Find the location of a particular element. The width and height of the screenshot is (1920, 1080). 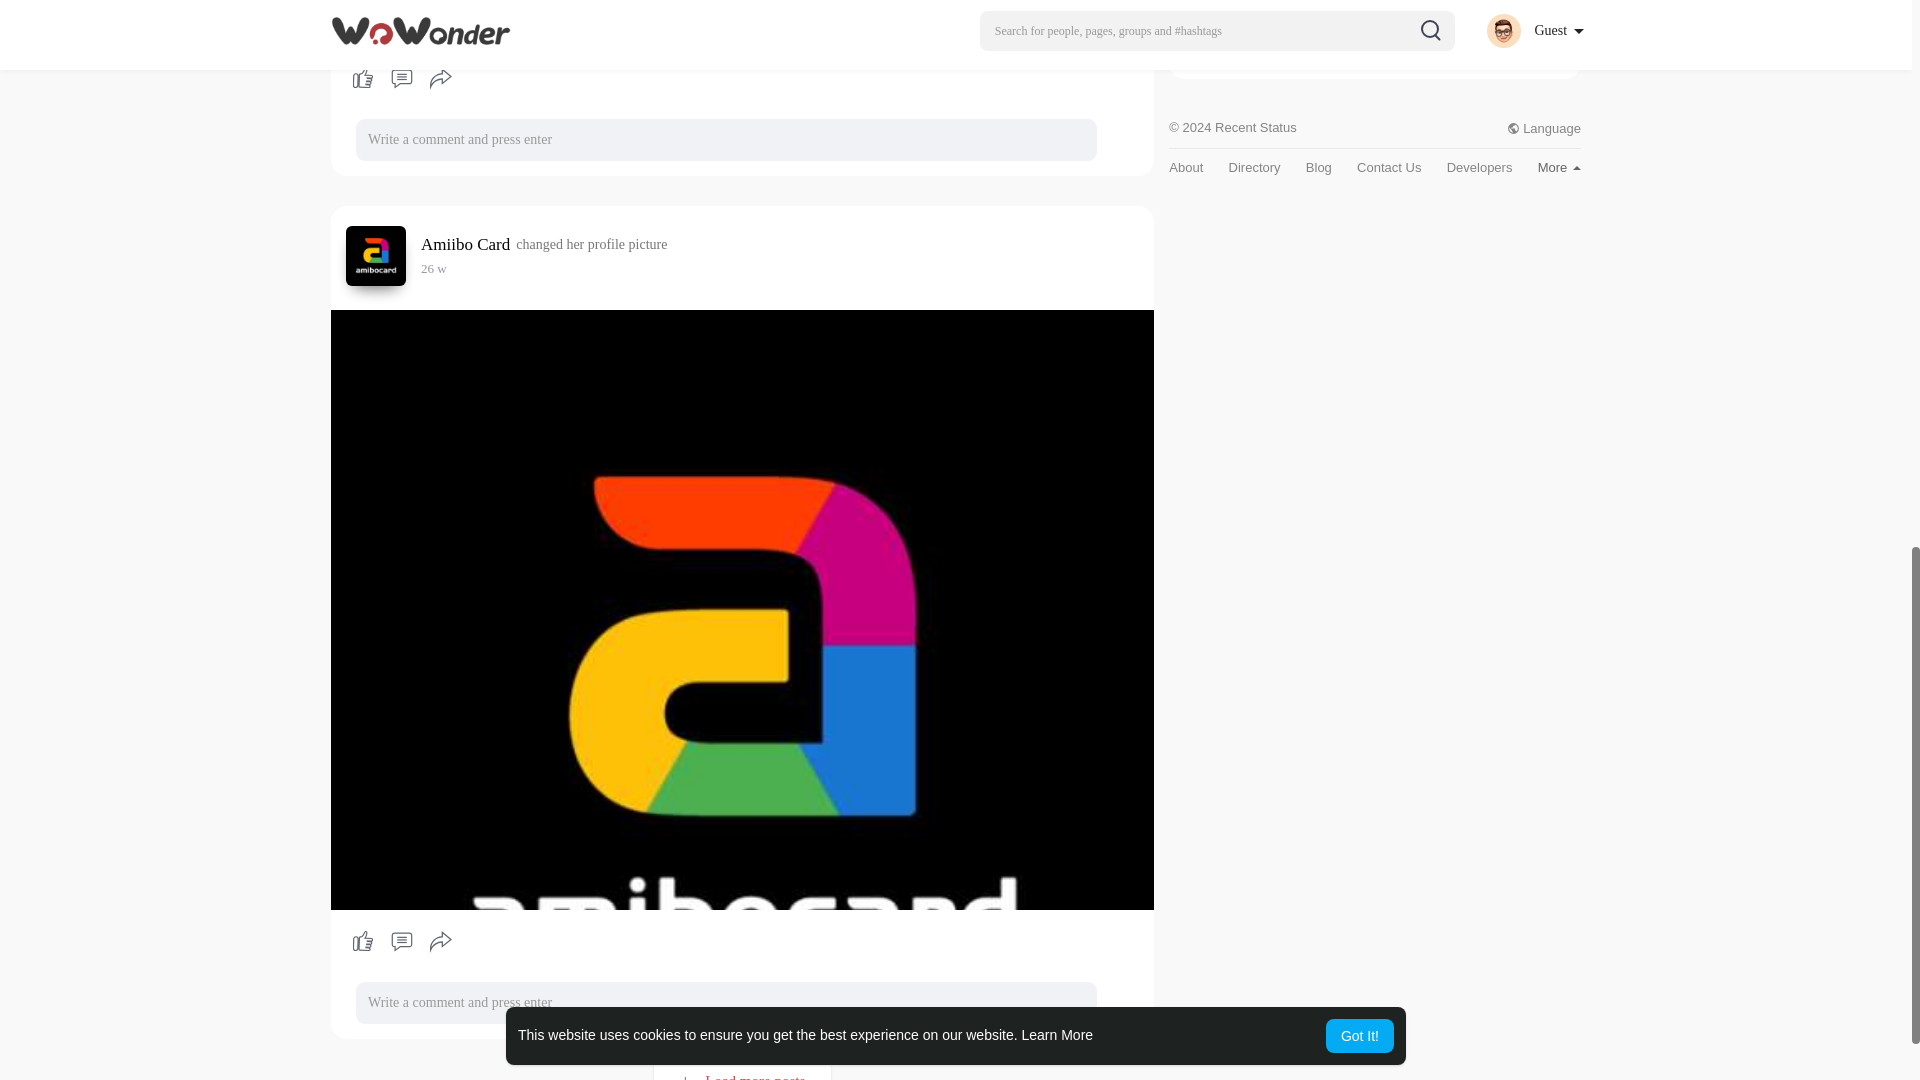

26 w is located at coordinates (434, 268).